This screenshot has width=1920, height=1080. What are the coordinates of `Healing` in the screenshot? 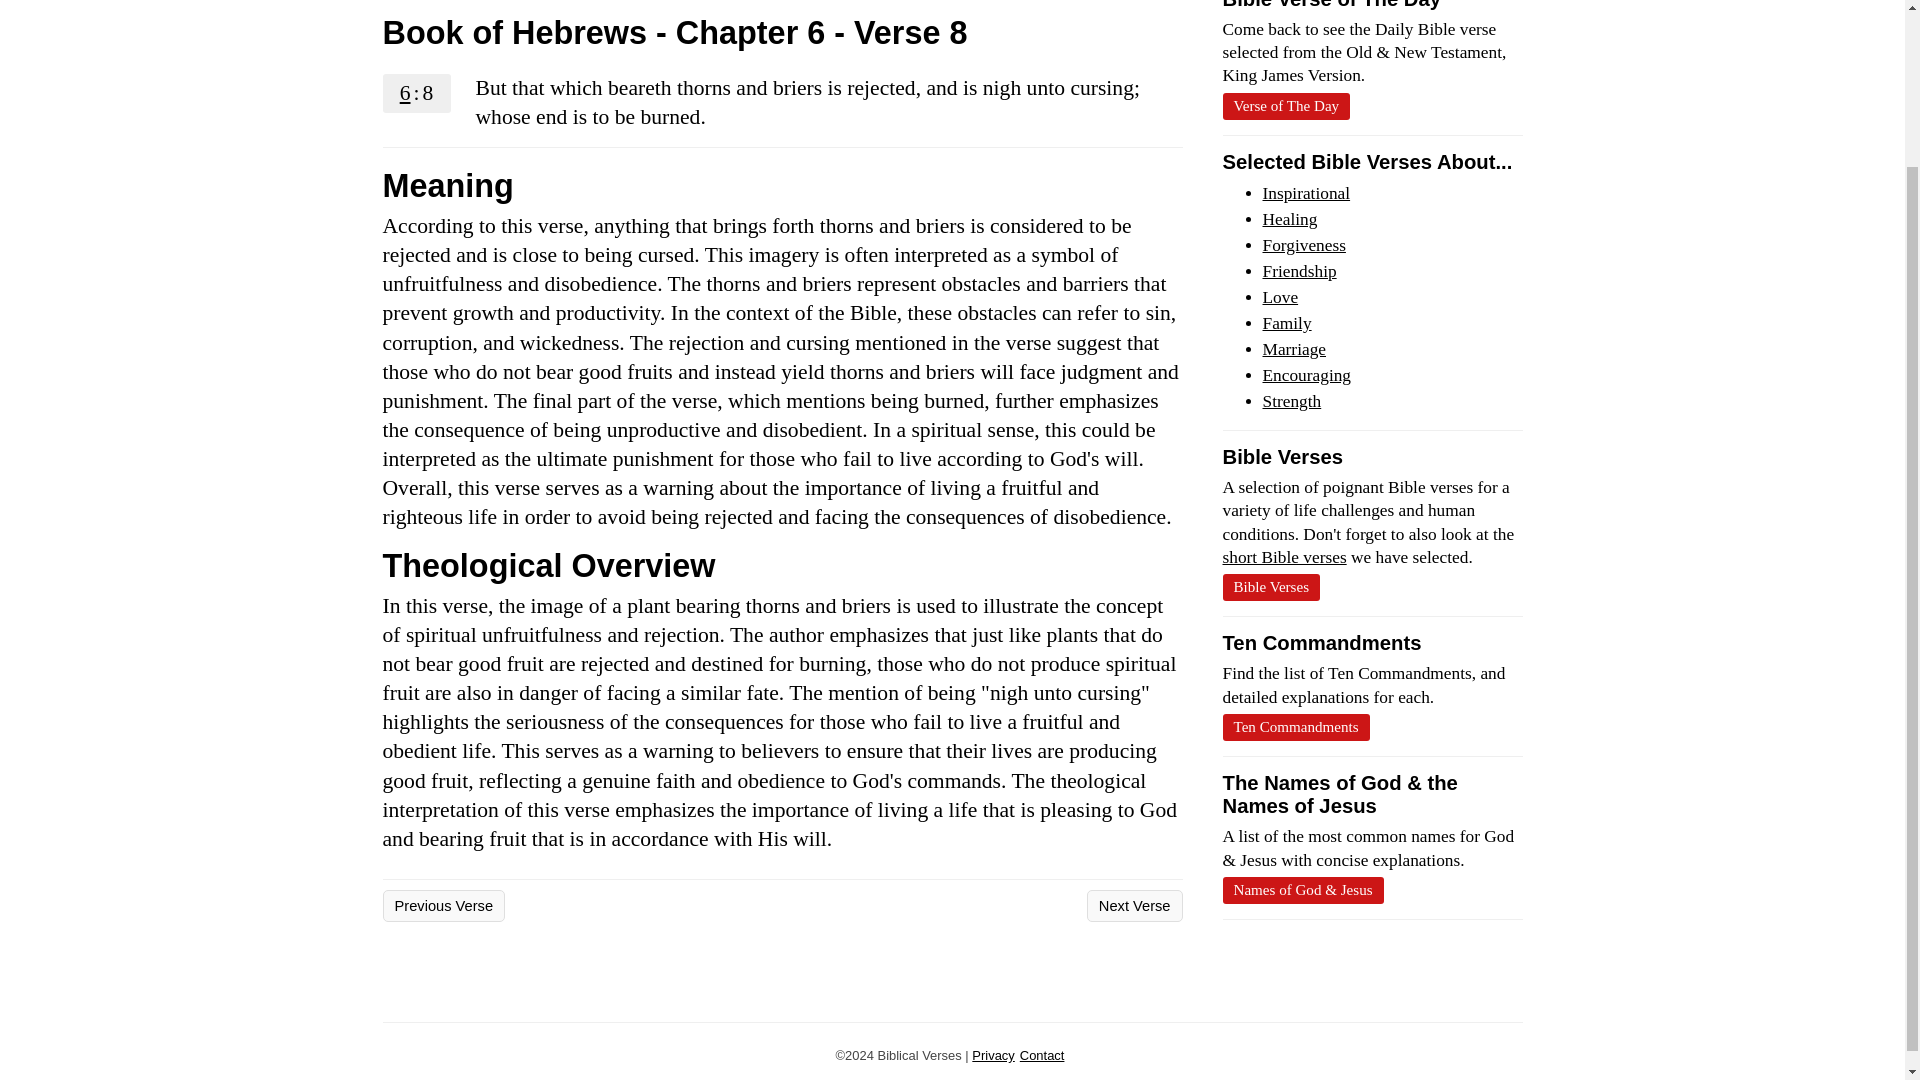 It's located at (1289, 218).